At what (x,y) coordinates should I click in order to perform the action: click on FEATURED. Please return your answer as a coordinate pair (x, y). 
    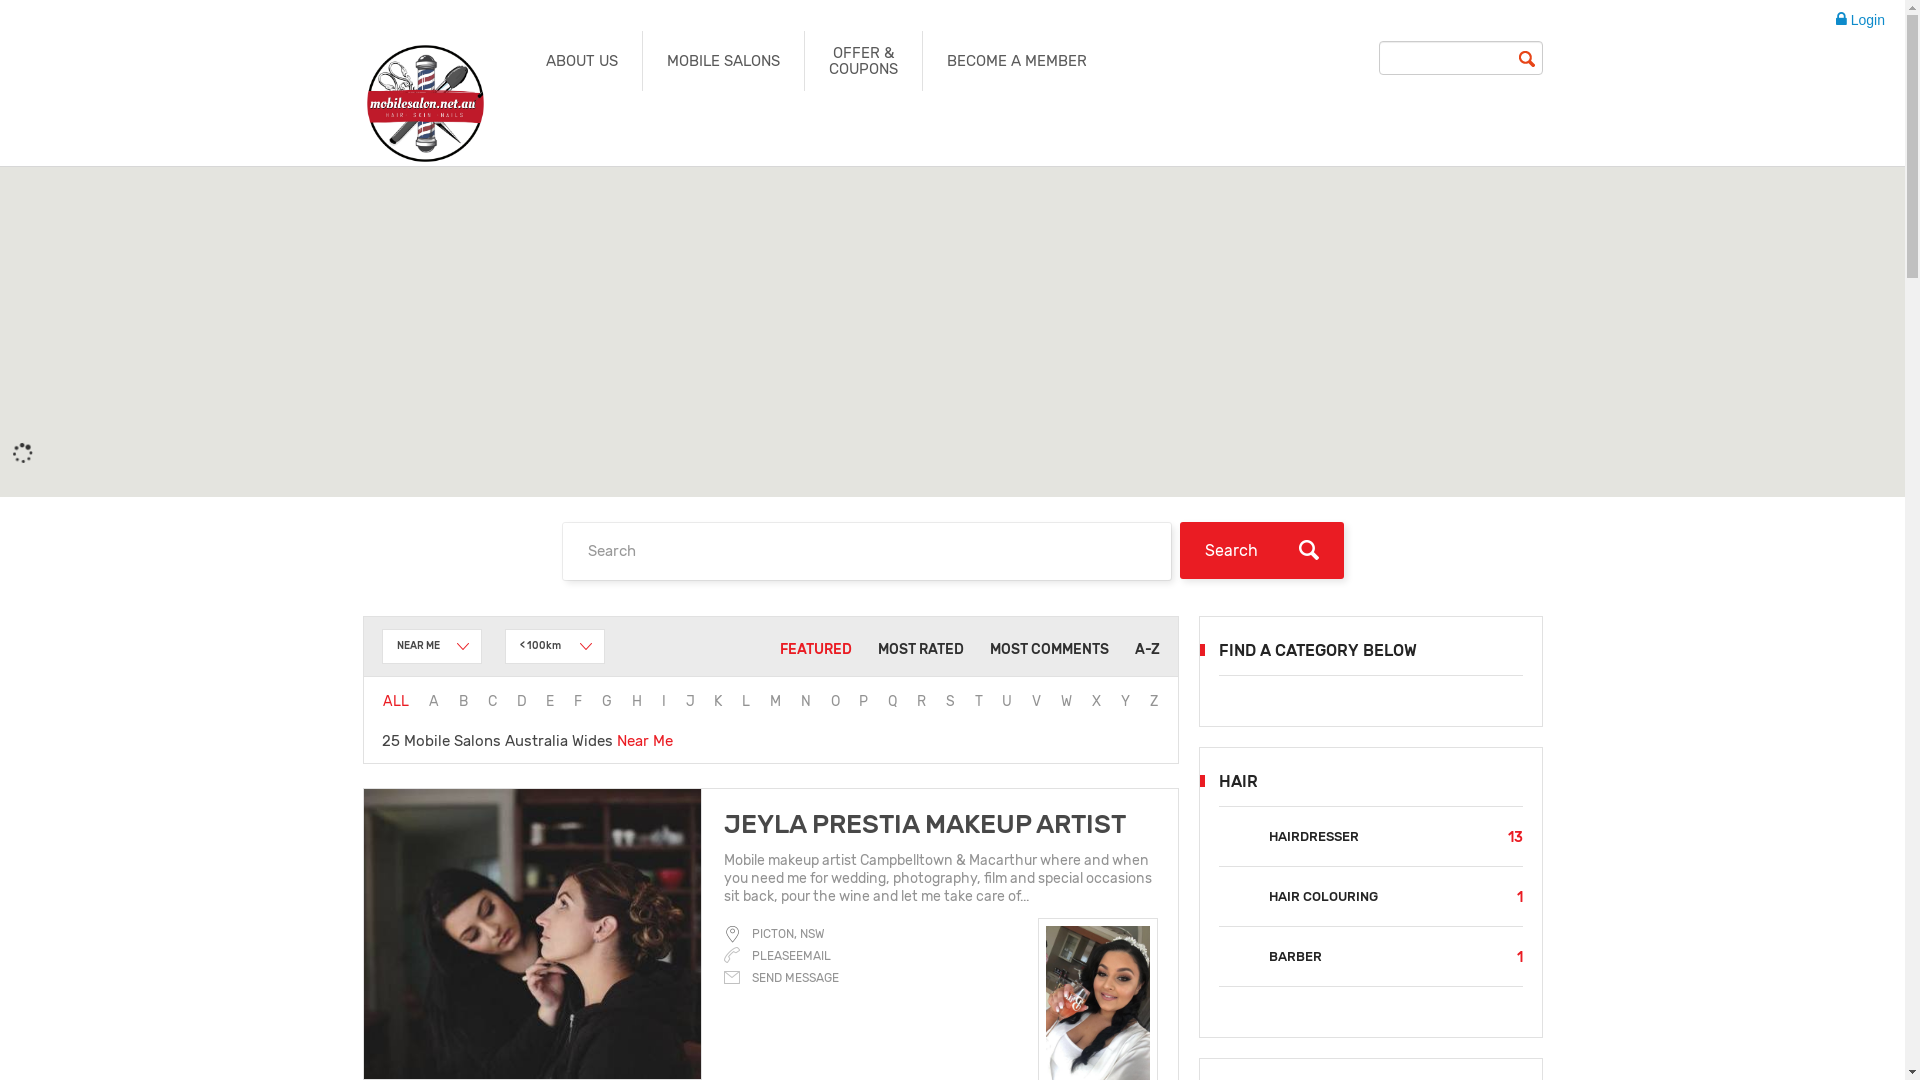
    Looking at the image, I should click on (816, 650).